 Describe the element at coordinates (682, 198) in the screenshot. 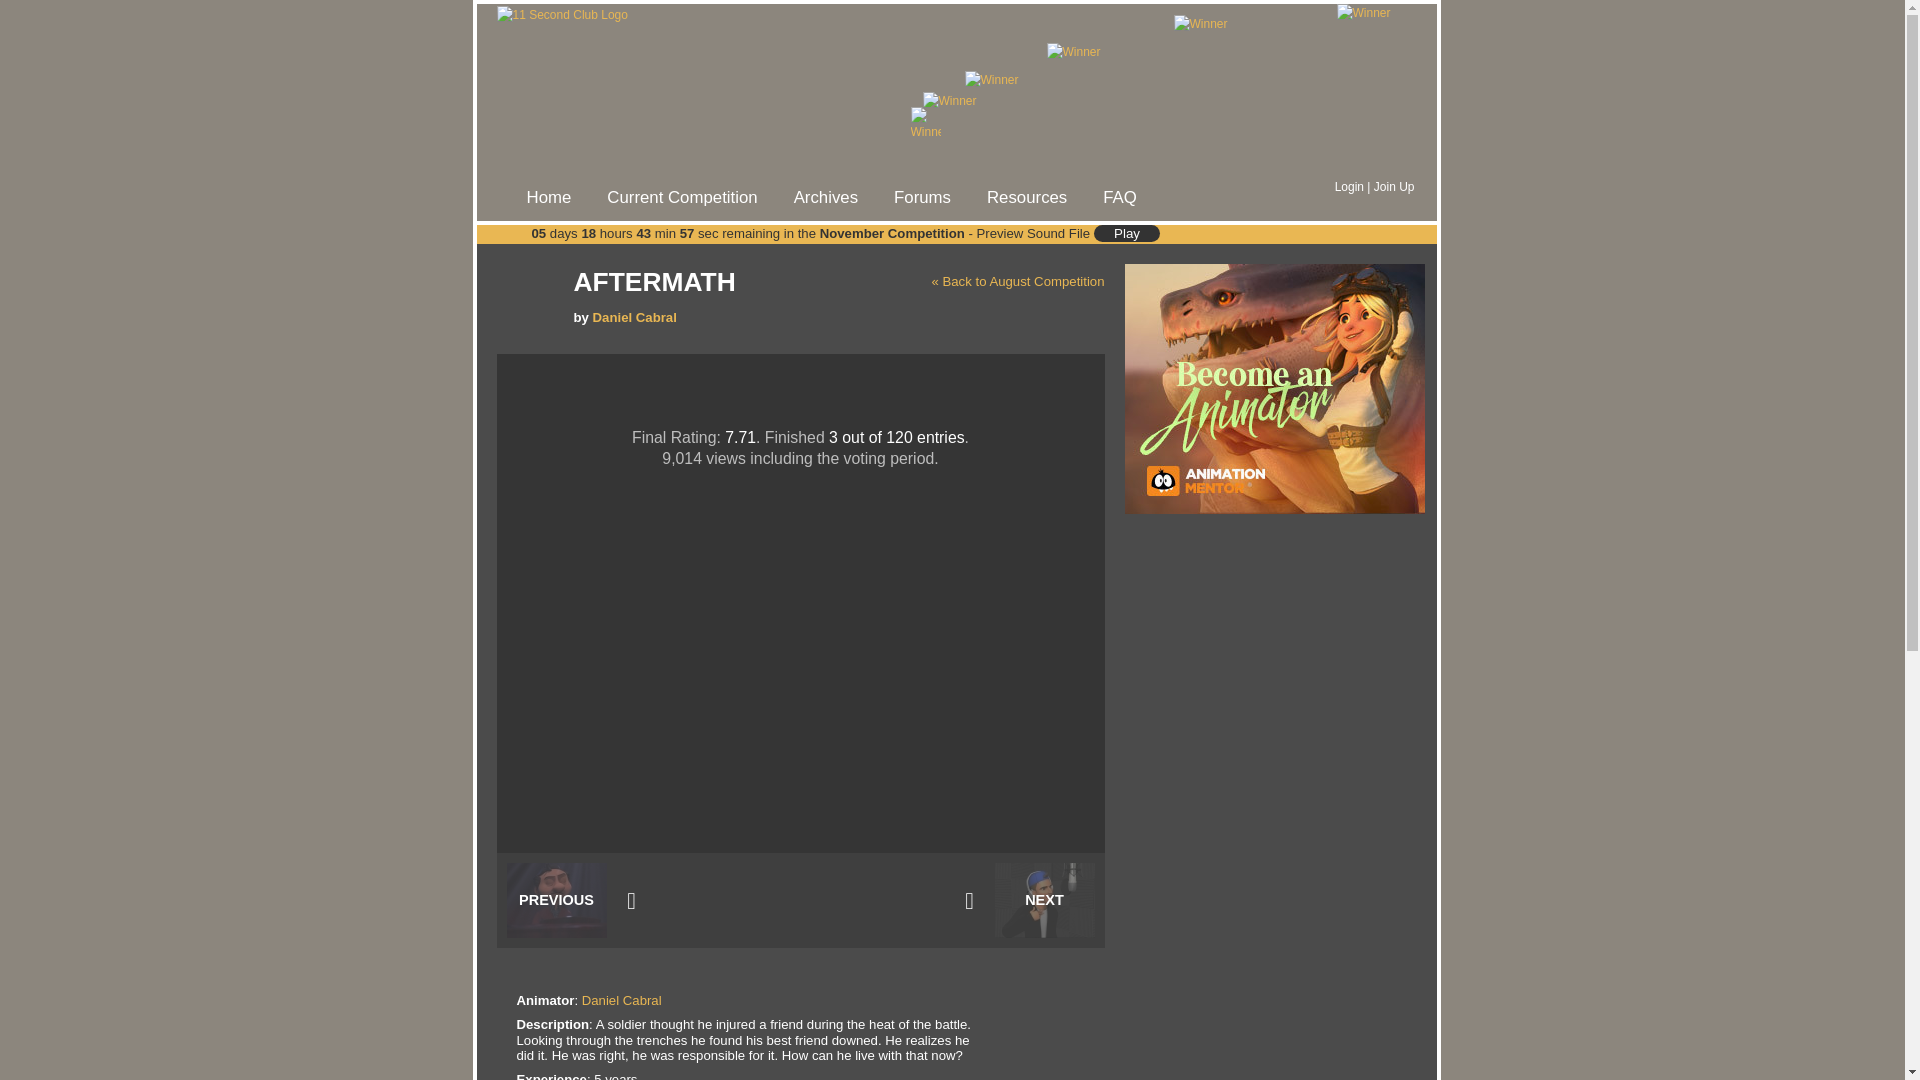

I see `Current Competition` at that location.